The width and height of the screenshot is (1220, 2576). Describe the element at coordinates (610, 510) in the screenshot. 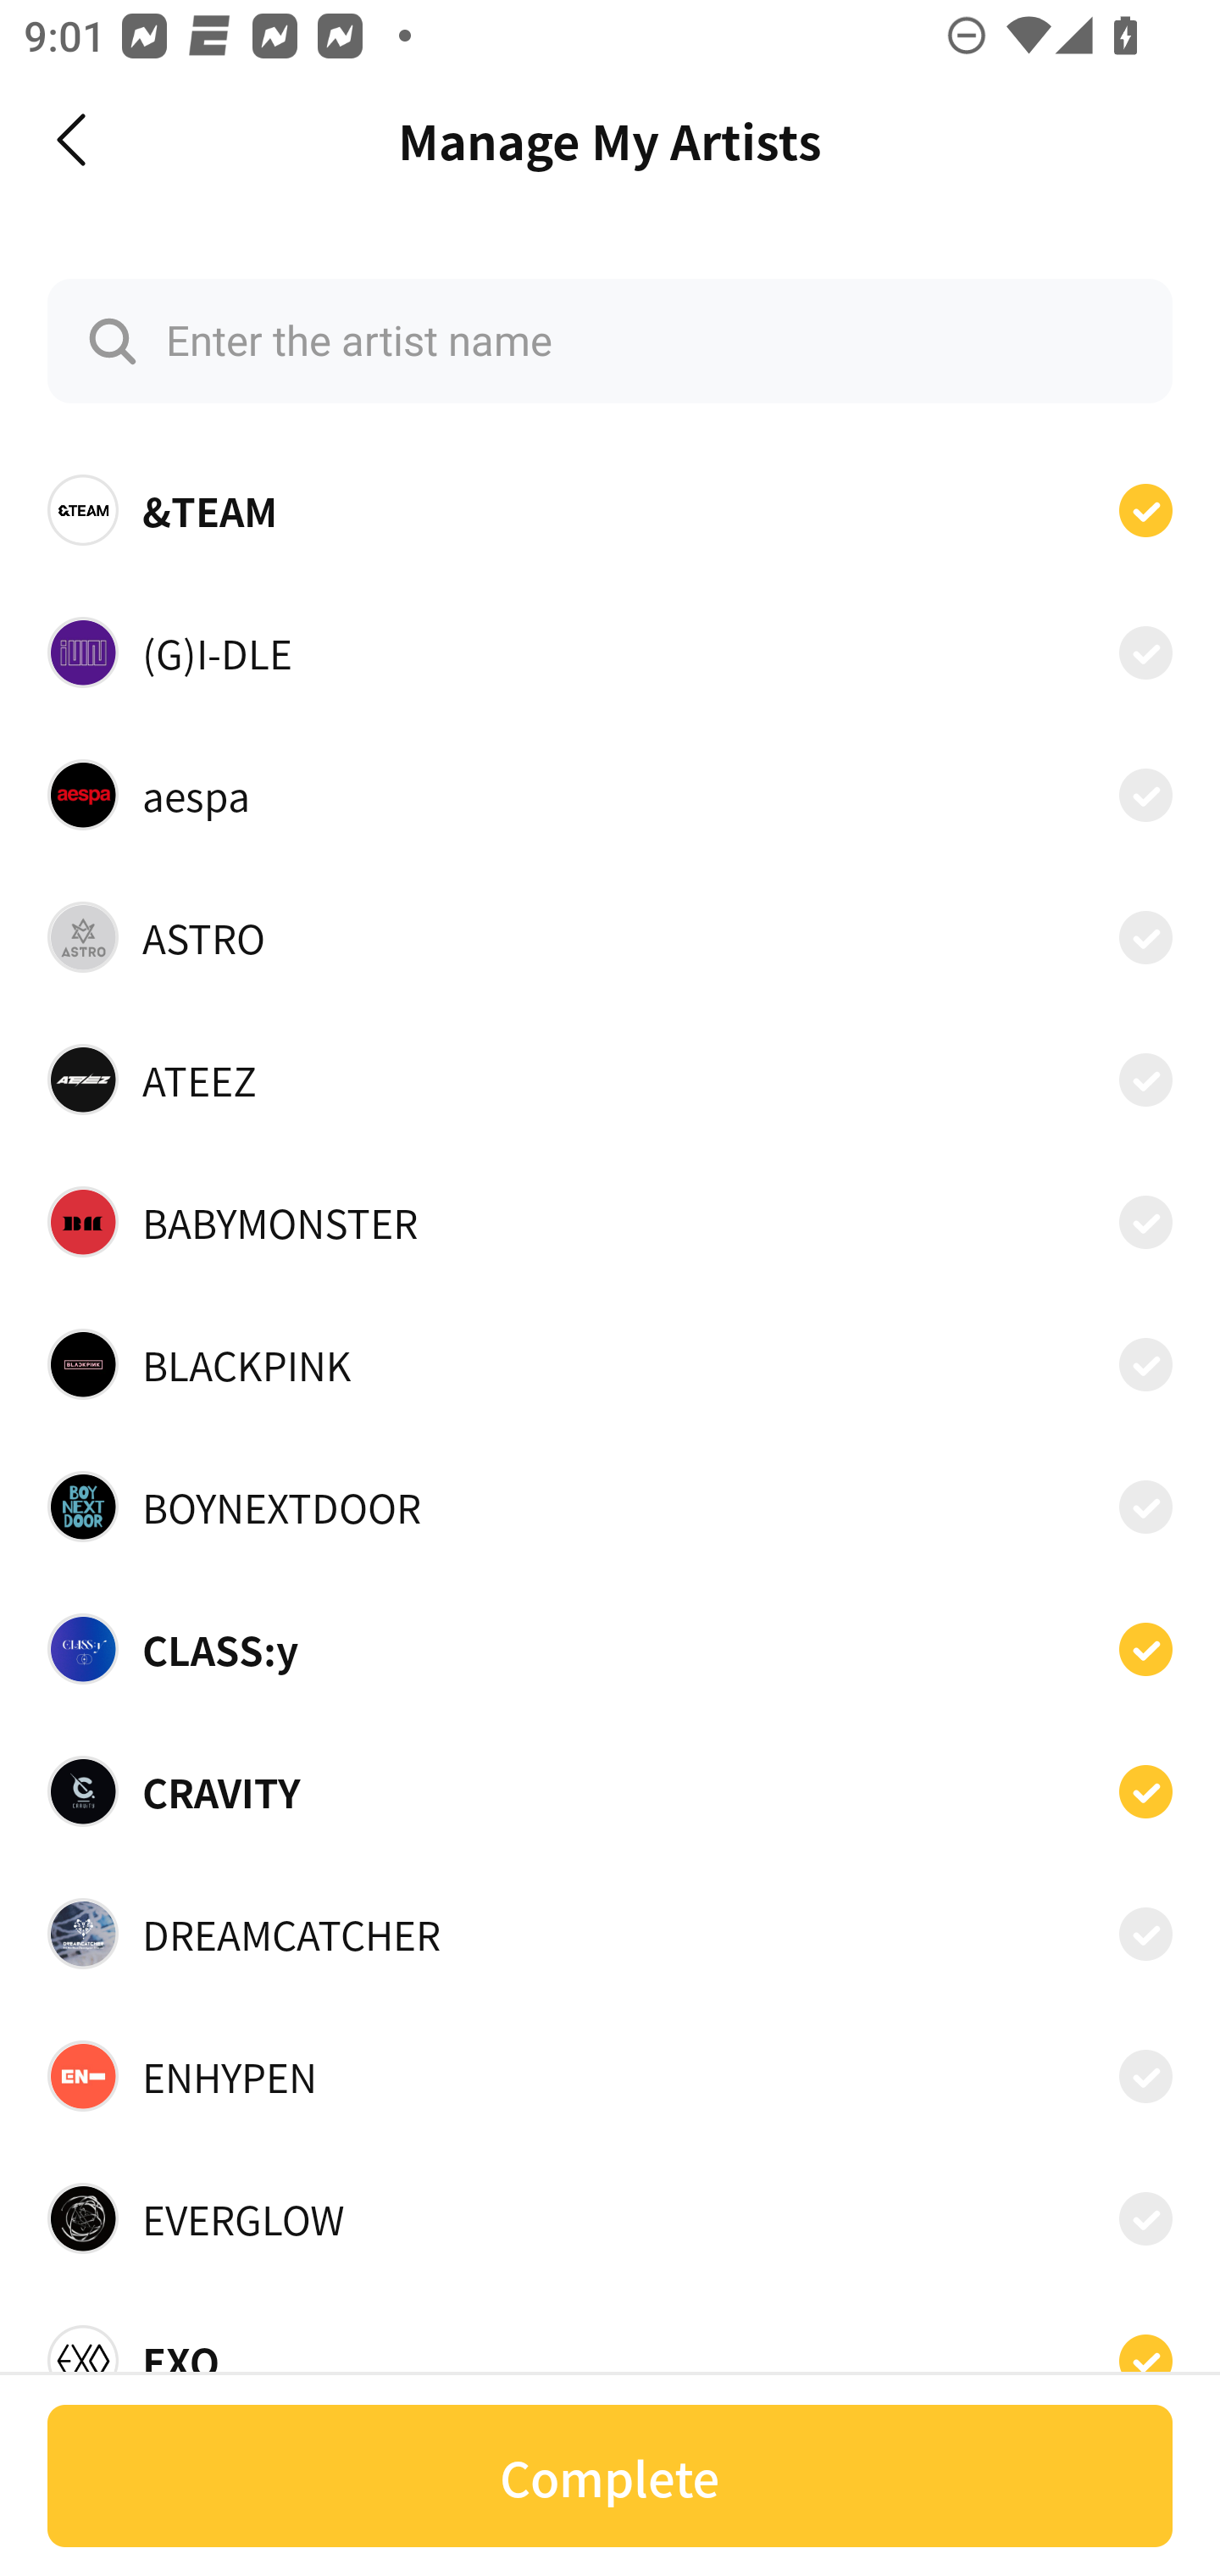

I see `&TEAM` at that location.